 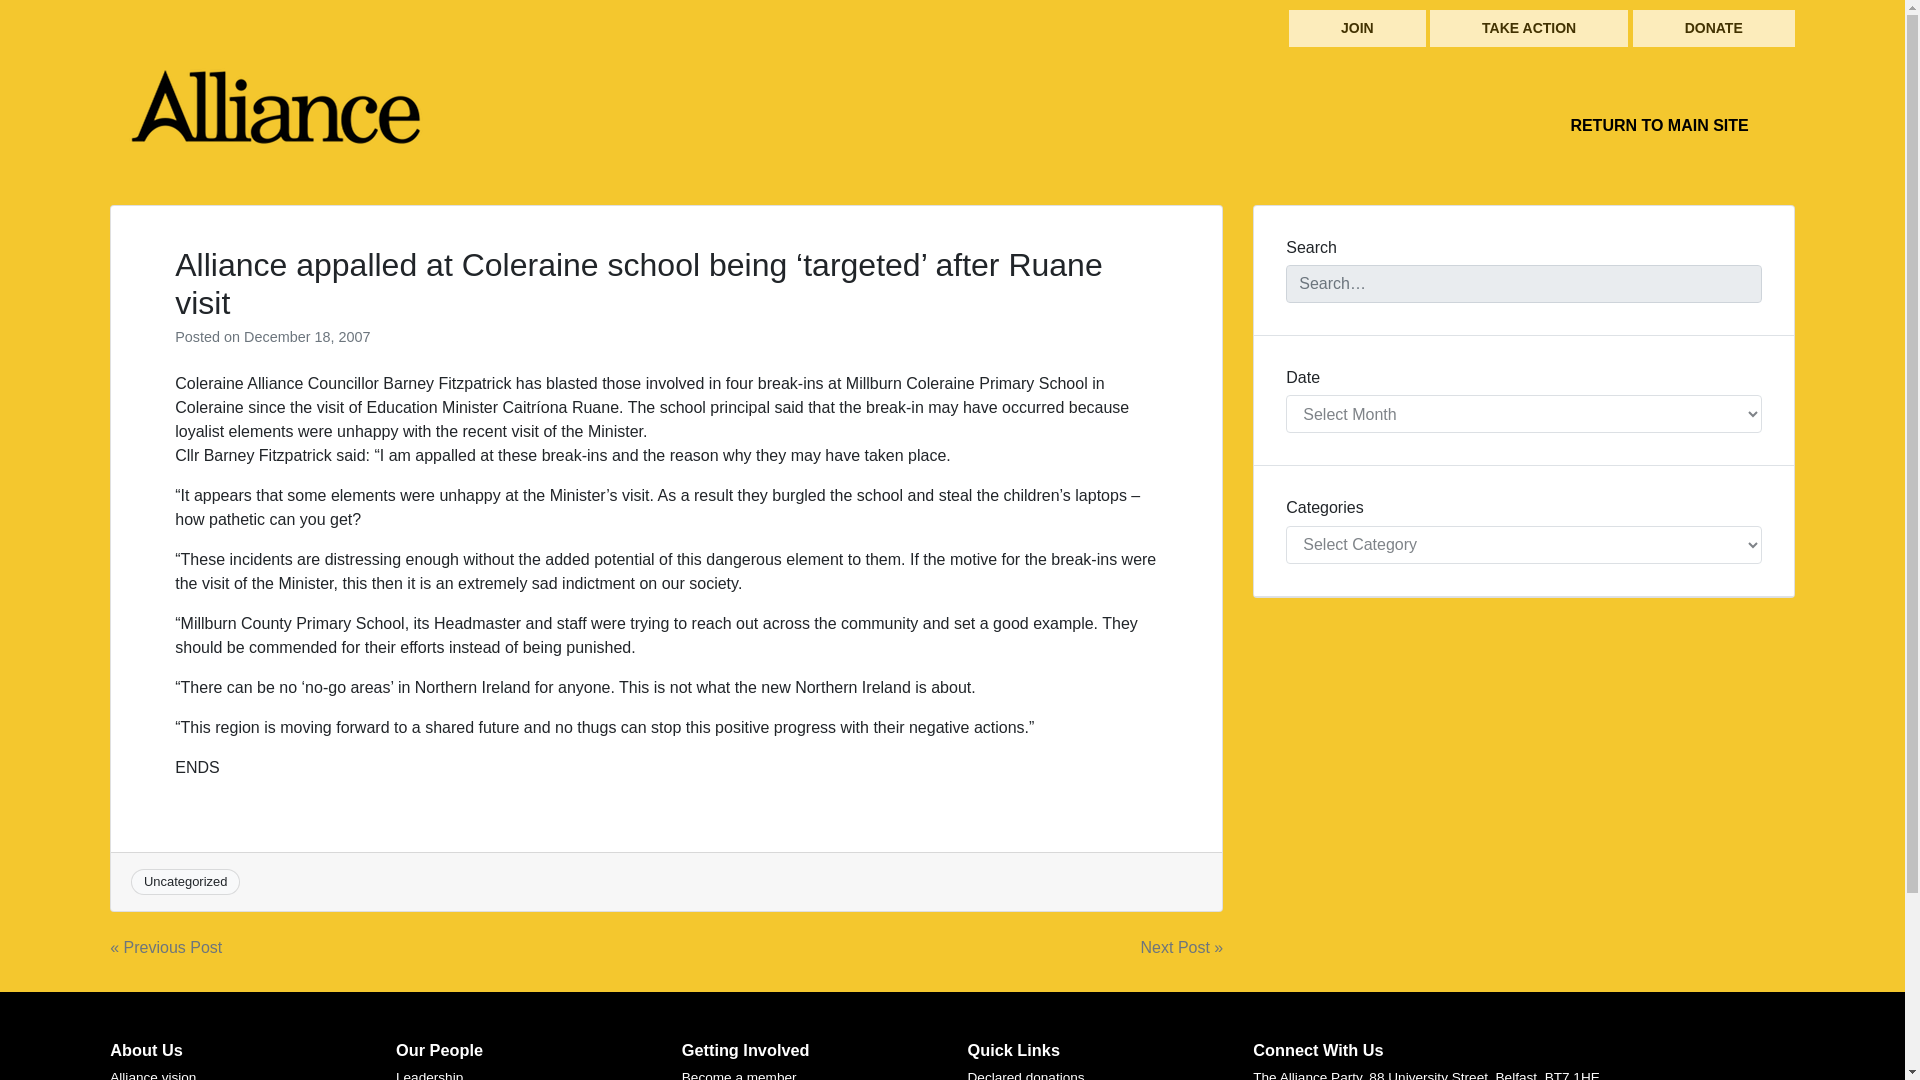 What do you see at coordinates (428, 1075) in the screenshot?
I see `Leadership` at bounding box center [428, 1075].